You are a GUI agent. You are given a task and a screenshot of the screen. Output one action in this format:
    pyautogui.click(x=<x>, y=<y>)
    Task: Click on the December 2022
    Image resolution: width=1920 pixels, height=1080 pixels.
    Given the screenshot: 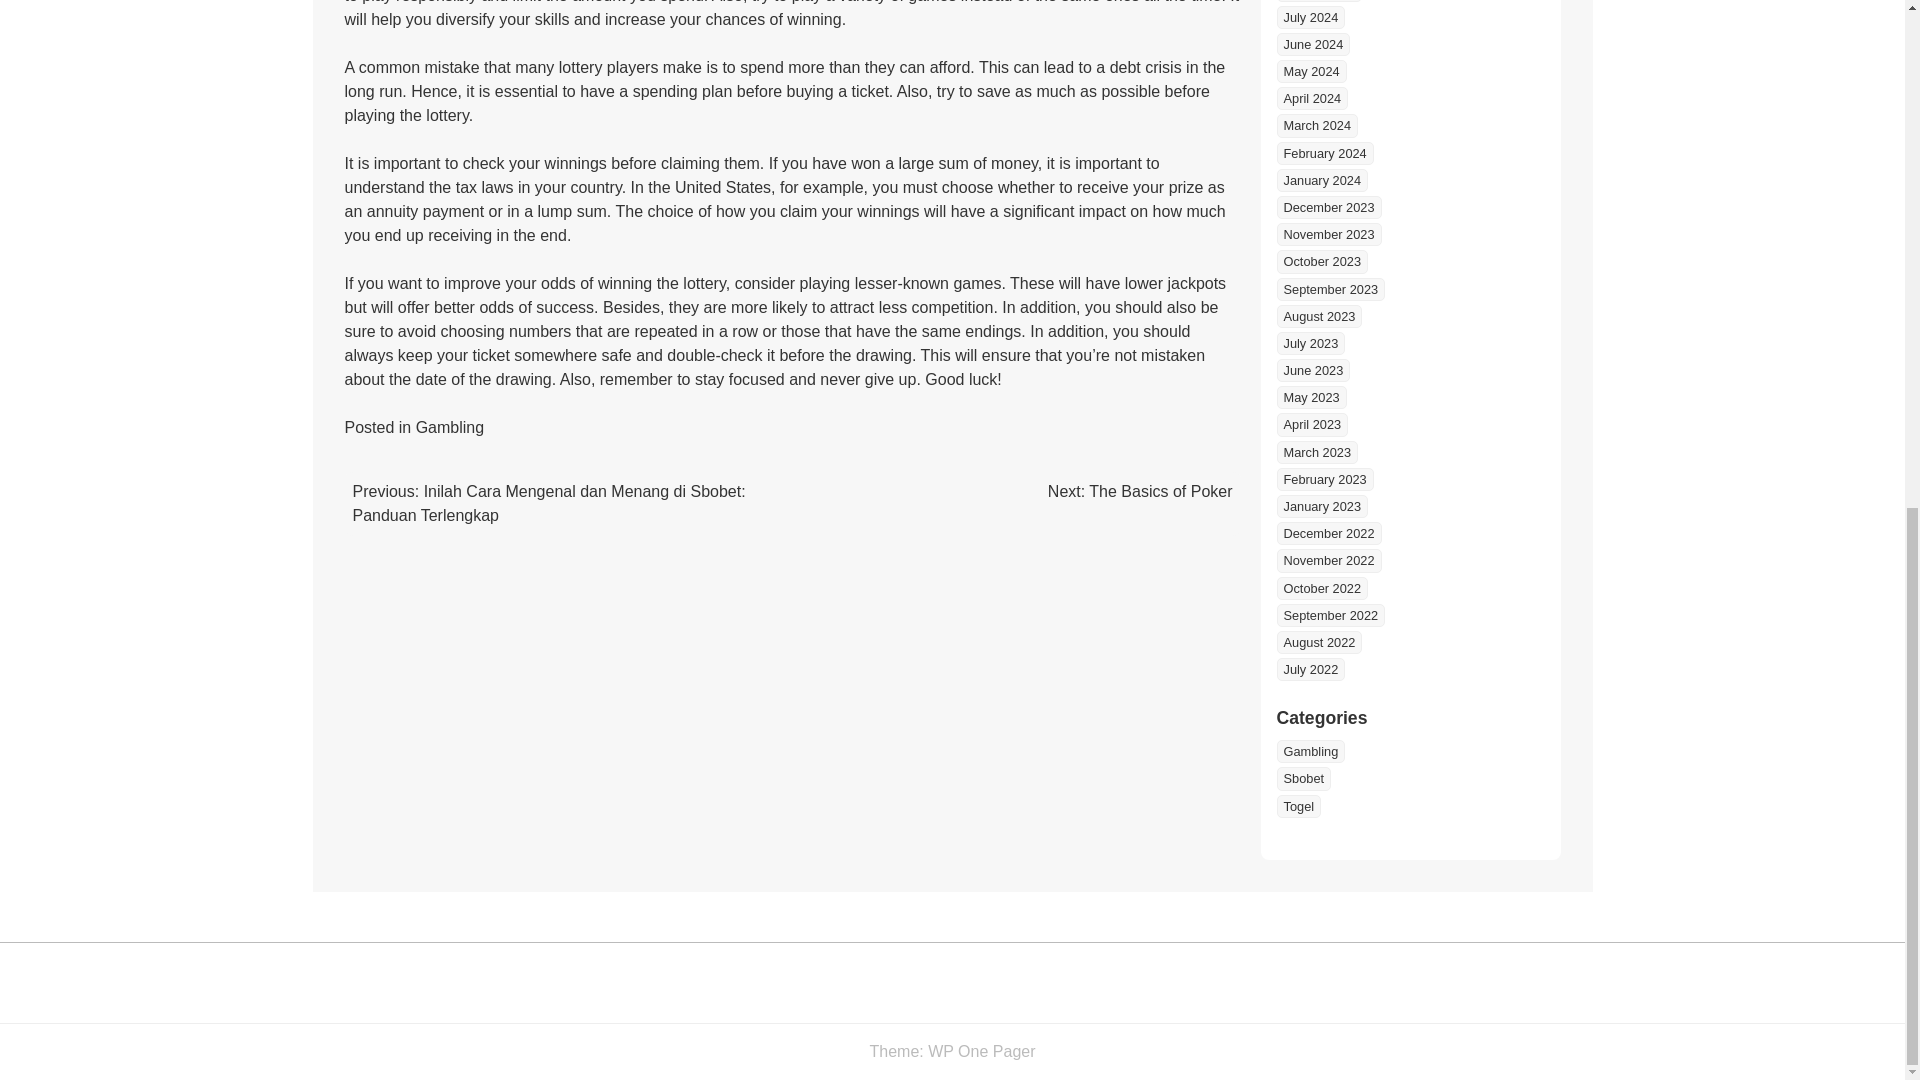 What is the action you would take?
    pyautogui.click(x=1328, y=533)
    